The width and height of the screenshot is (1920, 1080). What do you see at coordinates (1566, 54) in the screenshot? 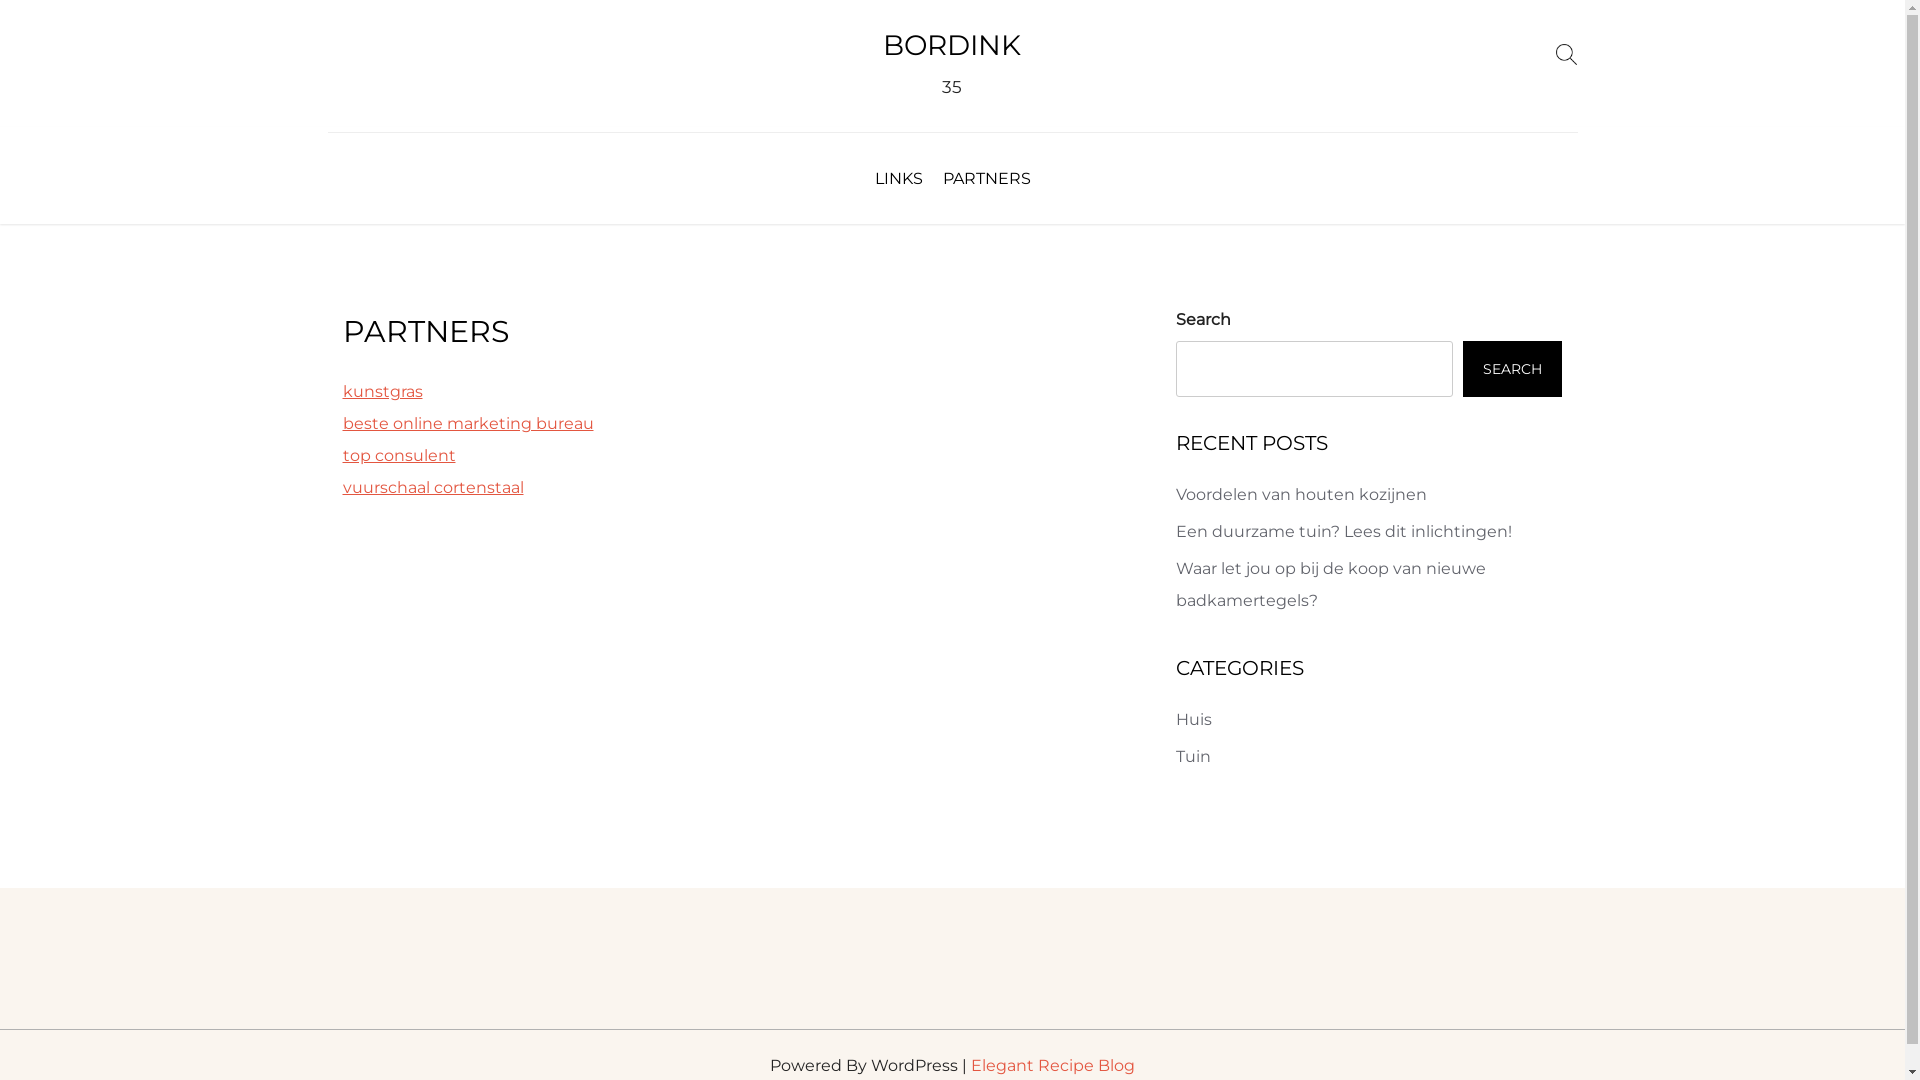
I see `Search` at bounding box center [1566, 54].